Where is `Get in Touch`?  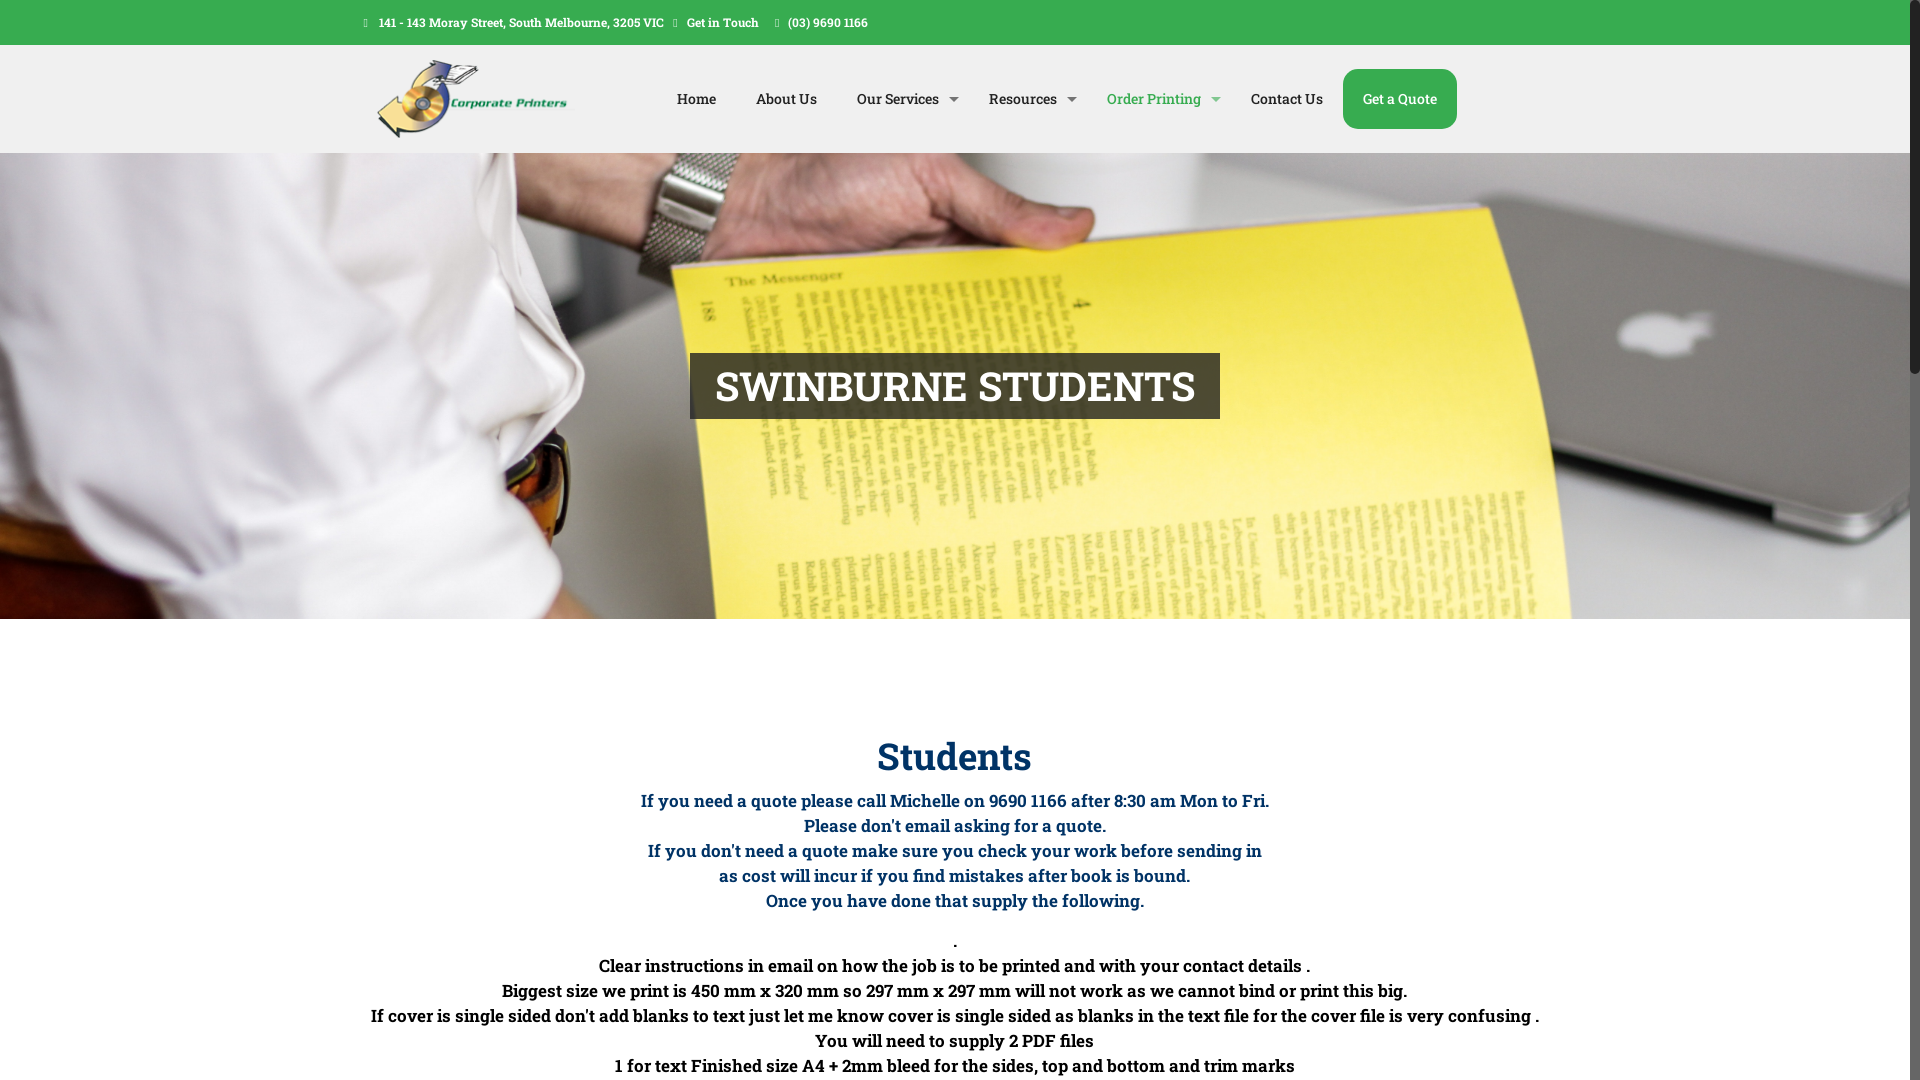 Get in Touch is located at coordinates (723, 22).